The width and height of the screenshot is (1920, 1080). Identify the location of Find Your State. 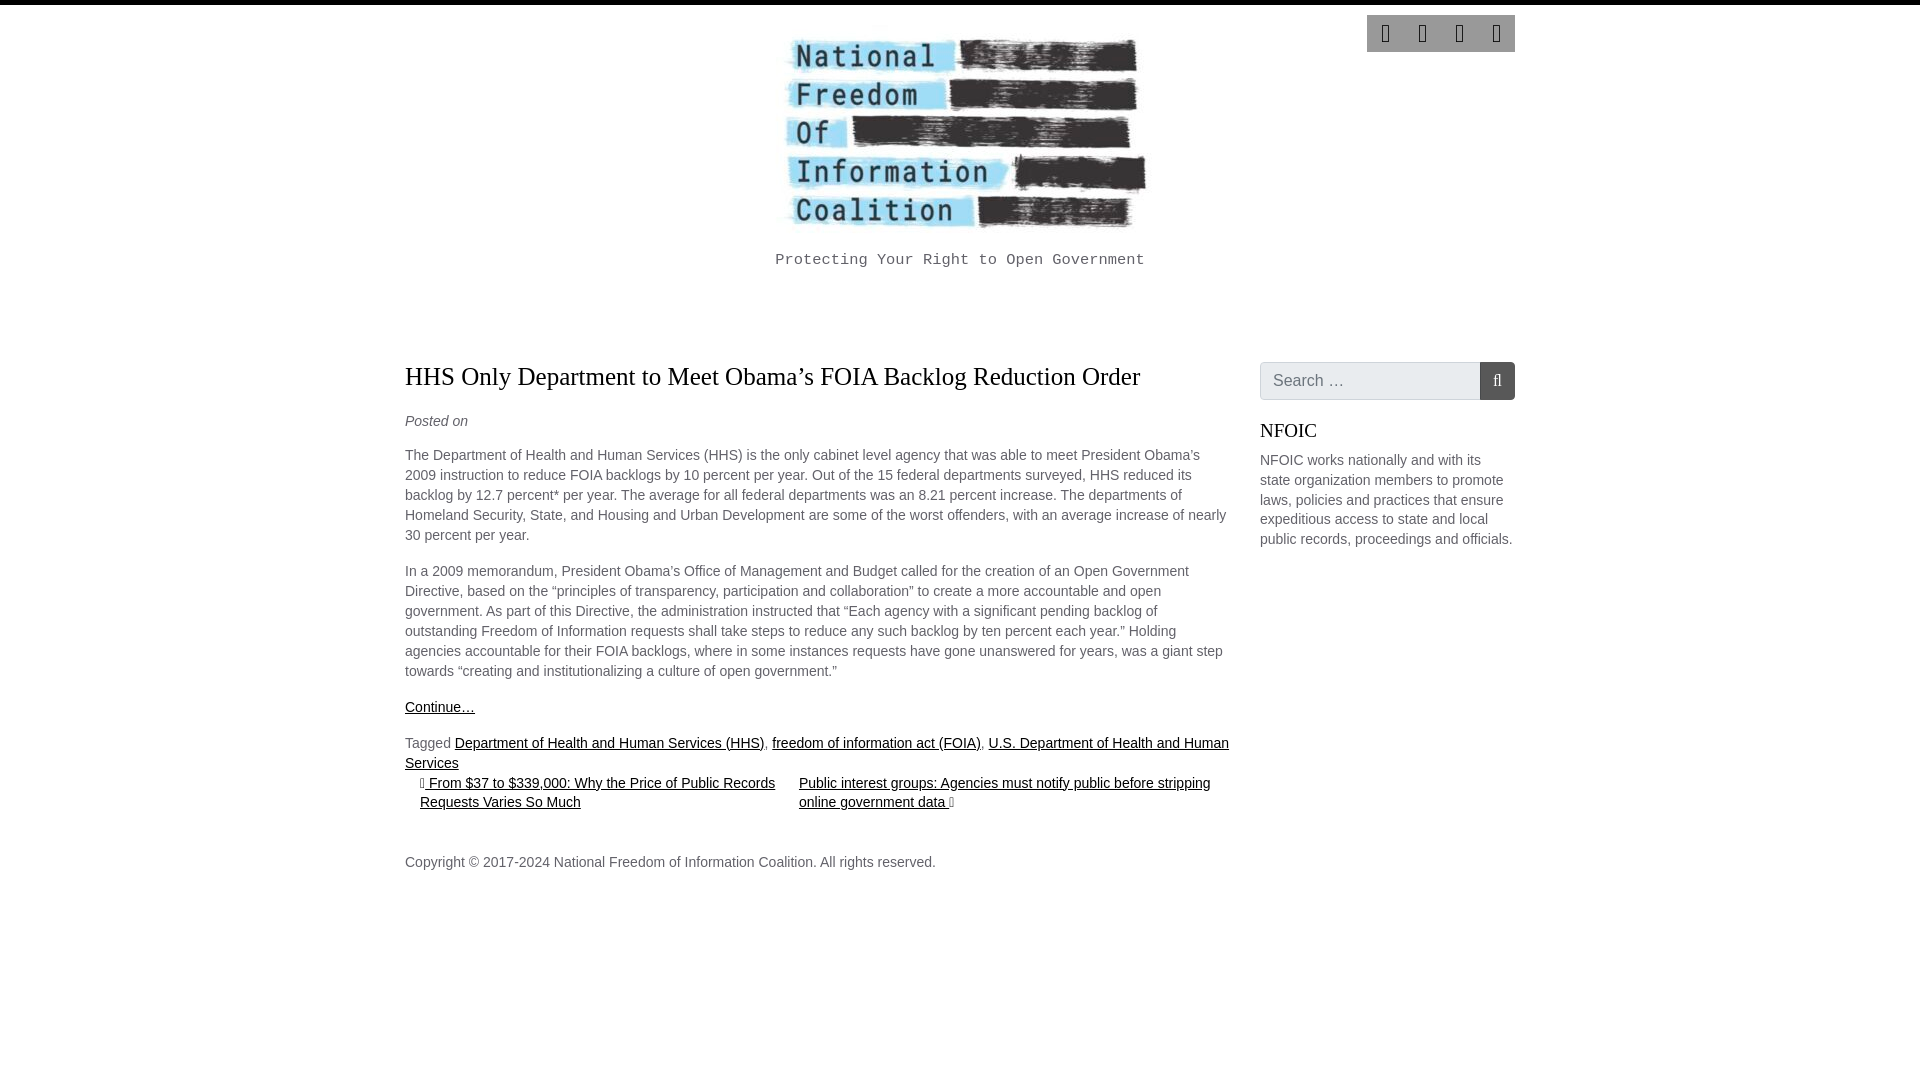
(788, 311).